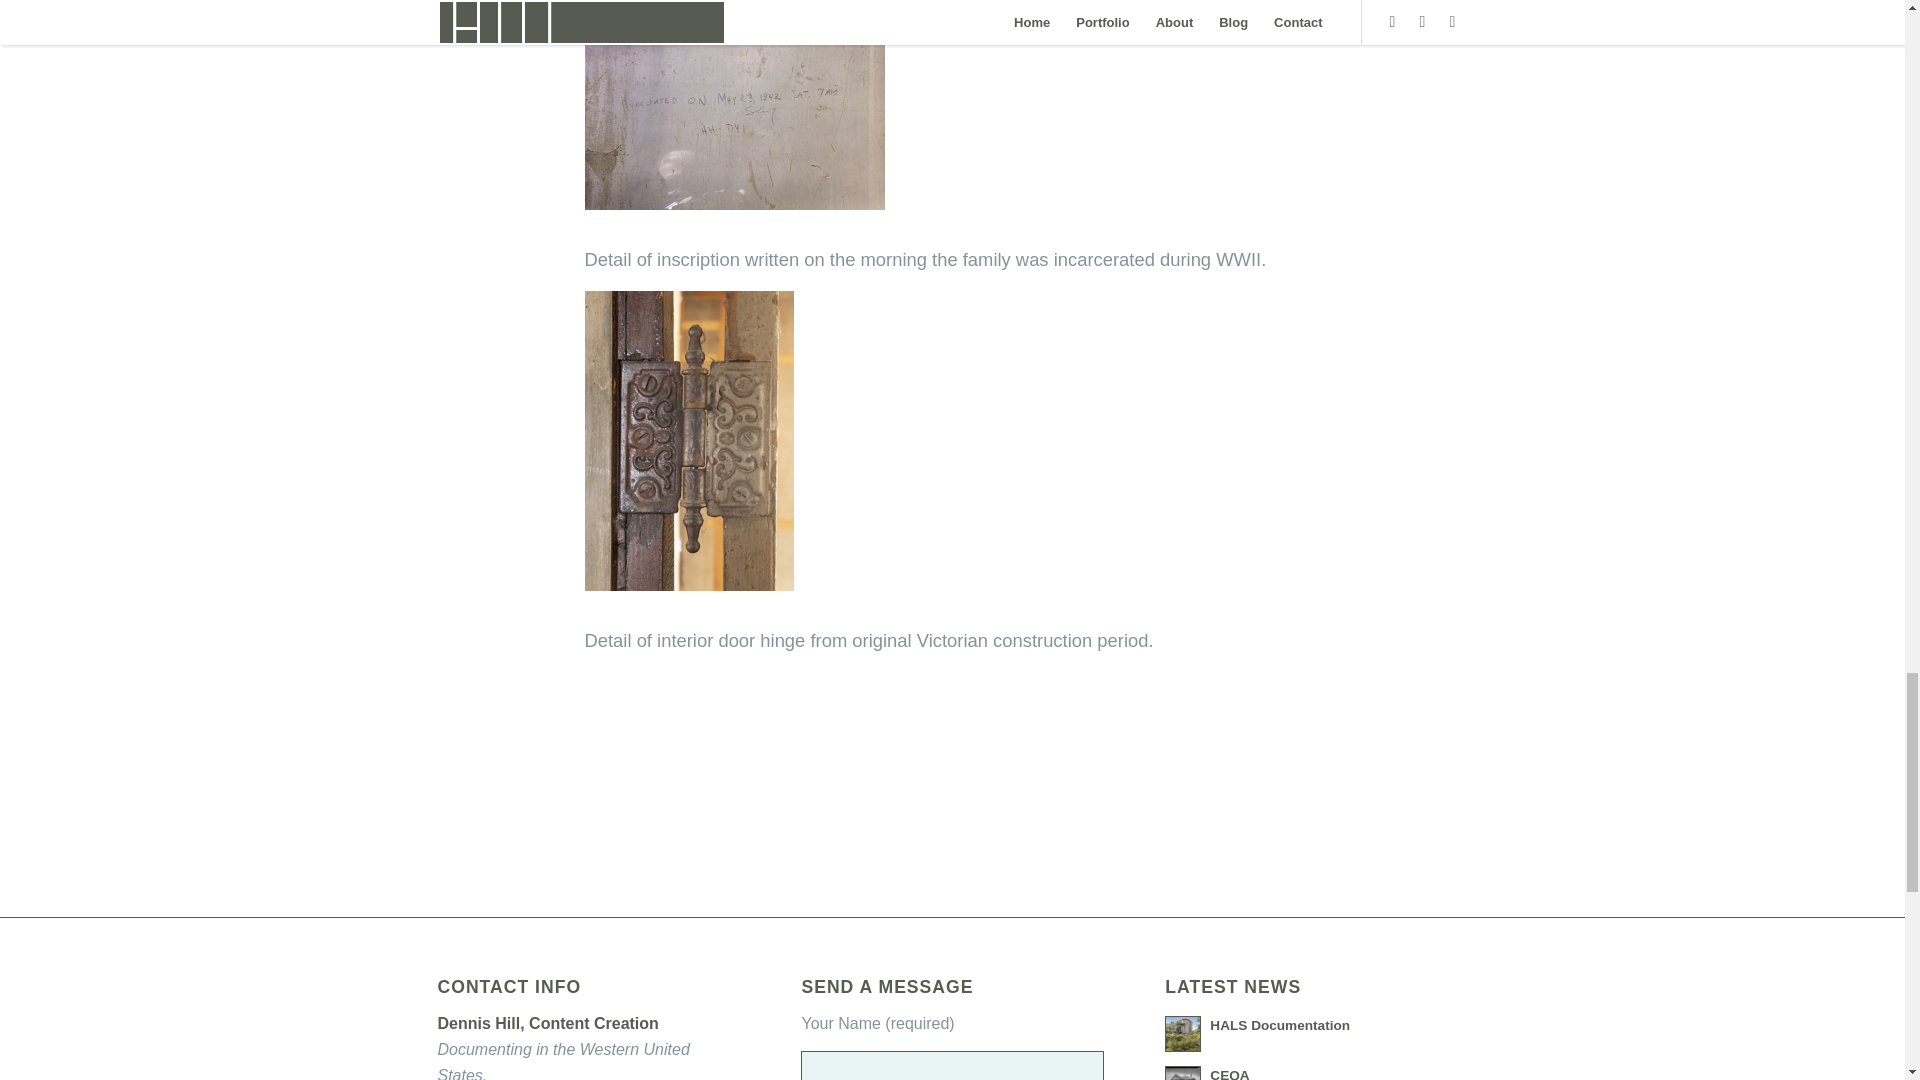 The width and height of the screenshot is (1920, 1080). I want to click on Read: HALS Documentation, so click(1279, 1025).